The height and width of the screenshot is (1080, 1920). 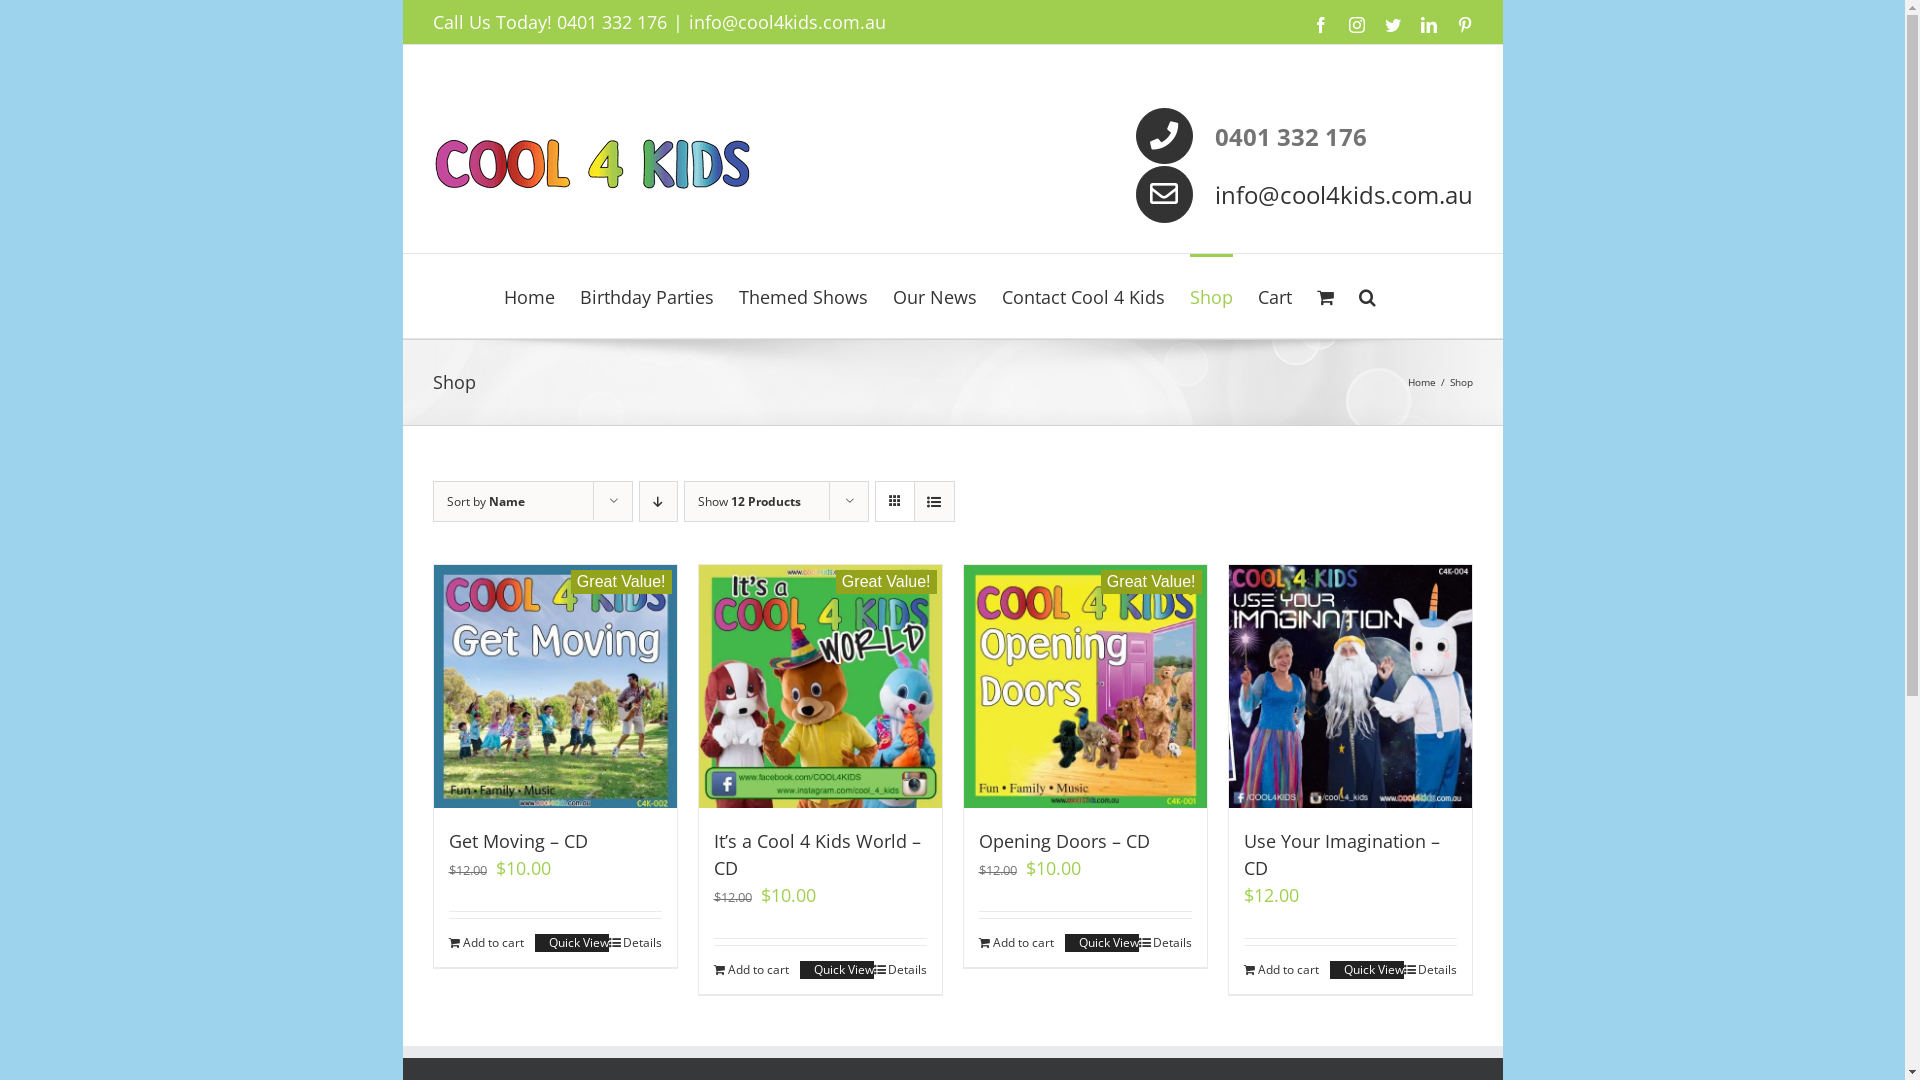 What do you see at coordinates (1343, 194) in the screenshot?
I see `info@cool4kids.com.au` at bounding box center [1343, 194].